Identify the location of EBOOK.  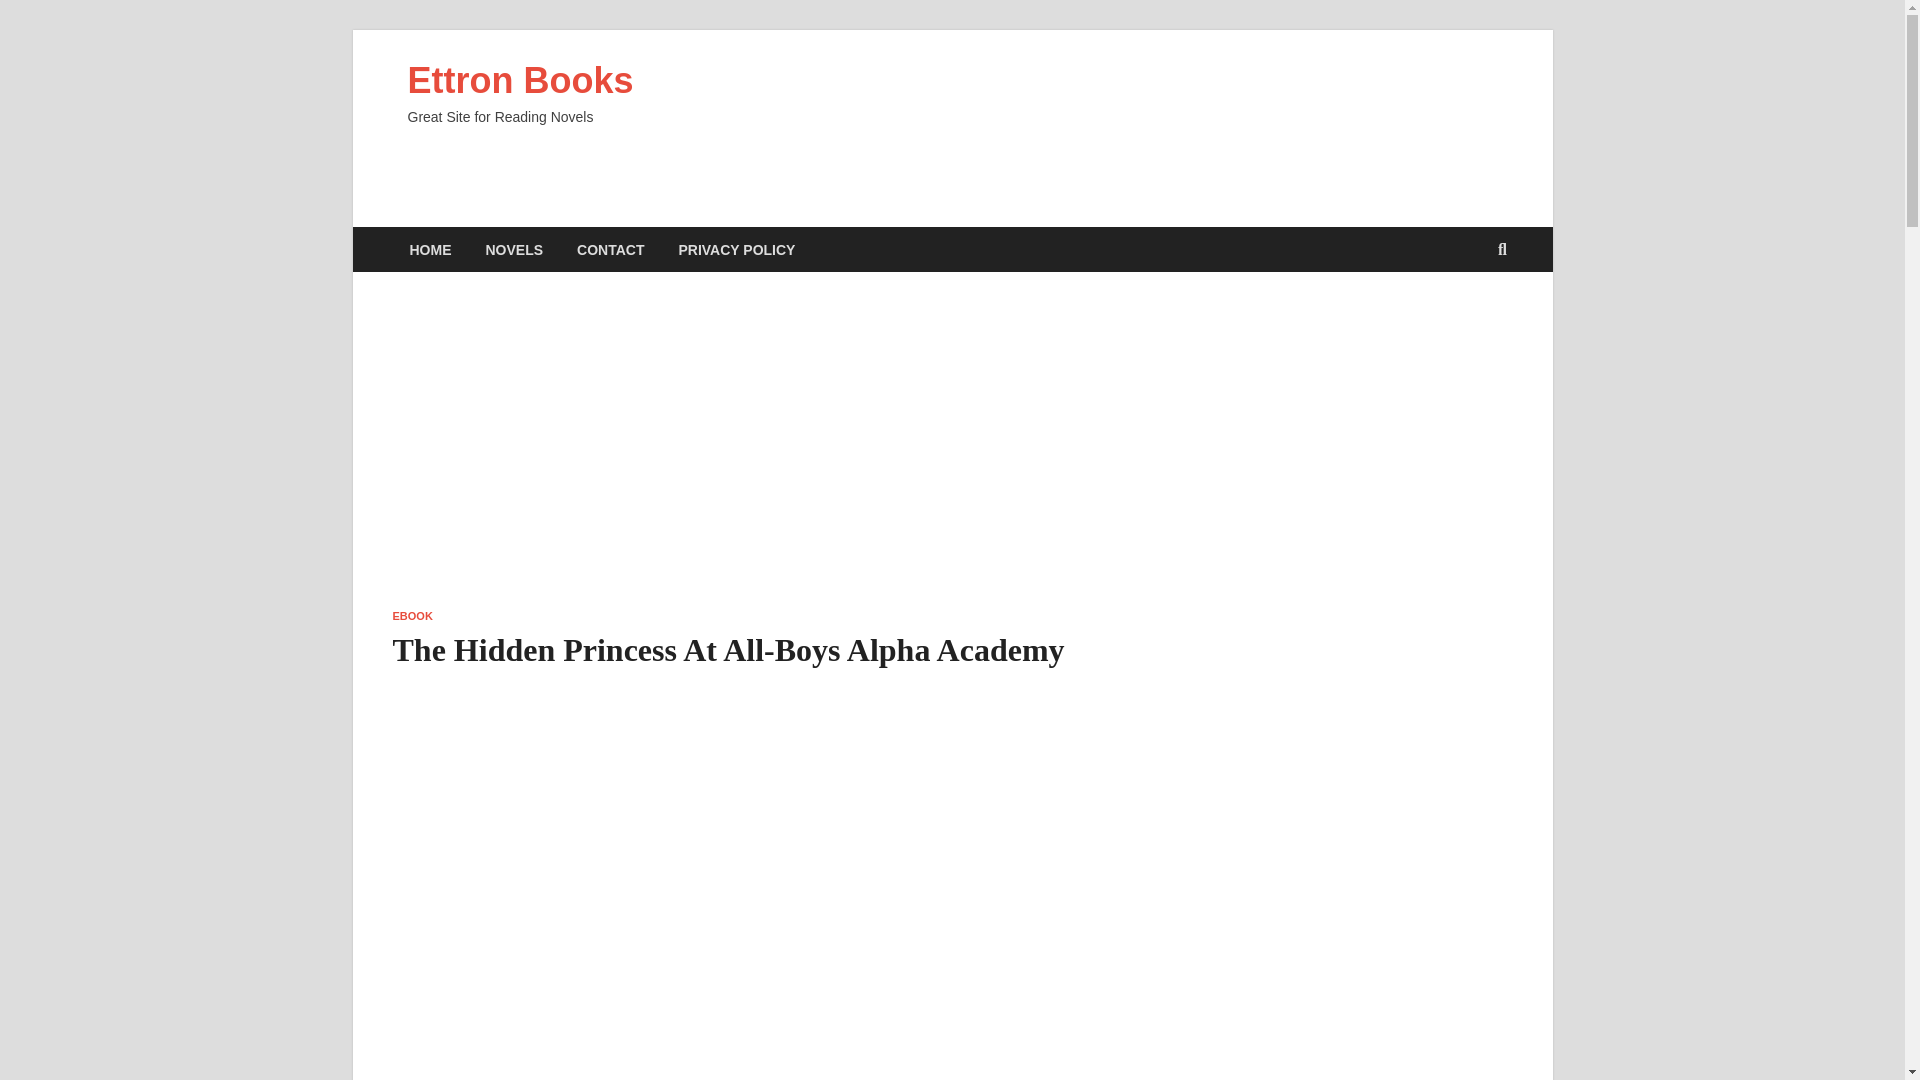
(412, 616).